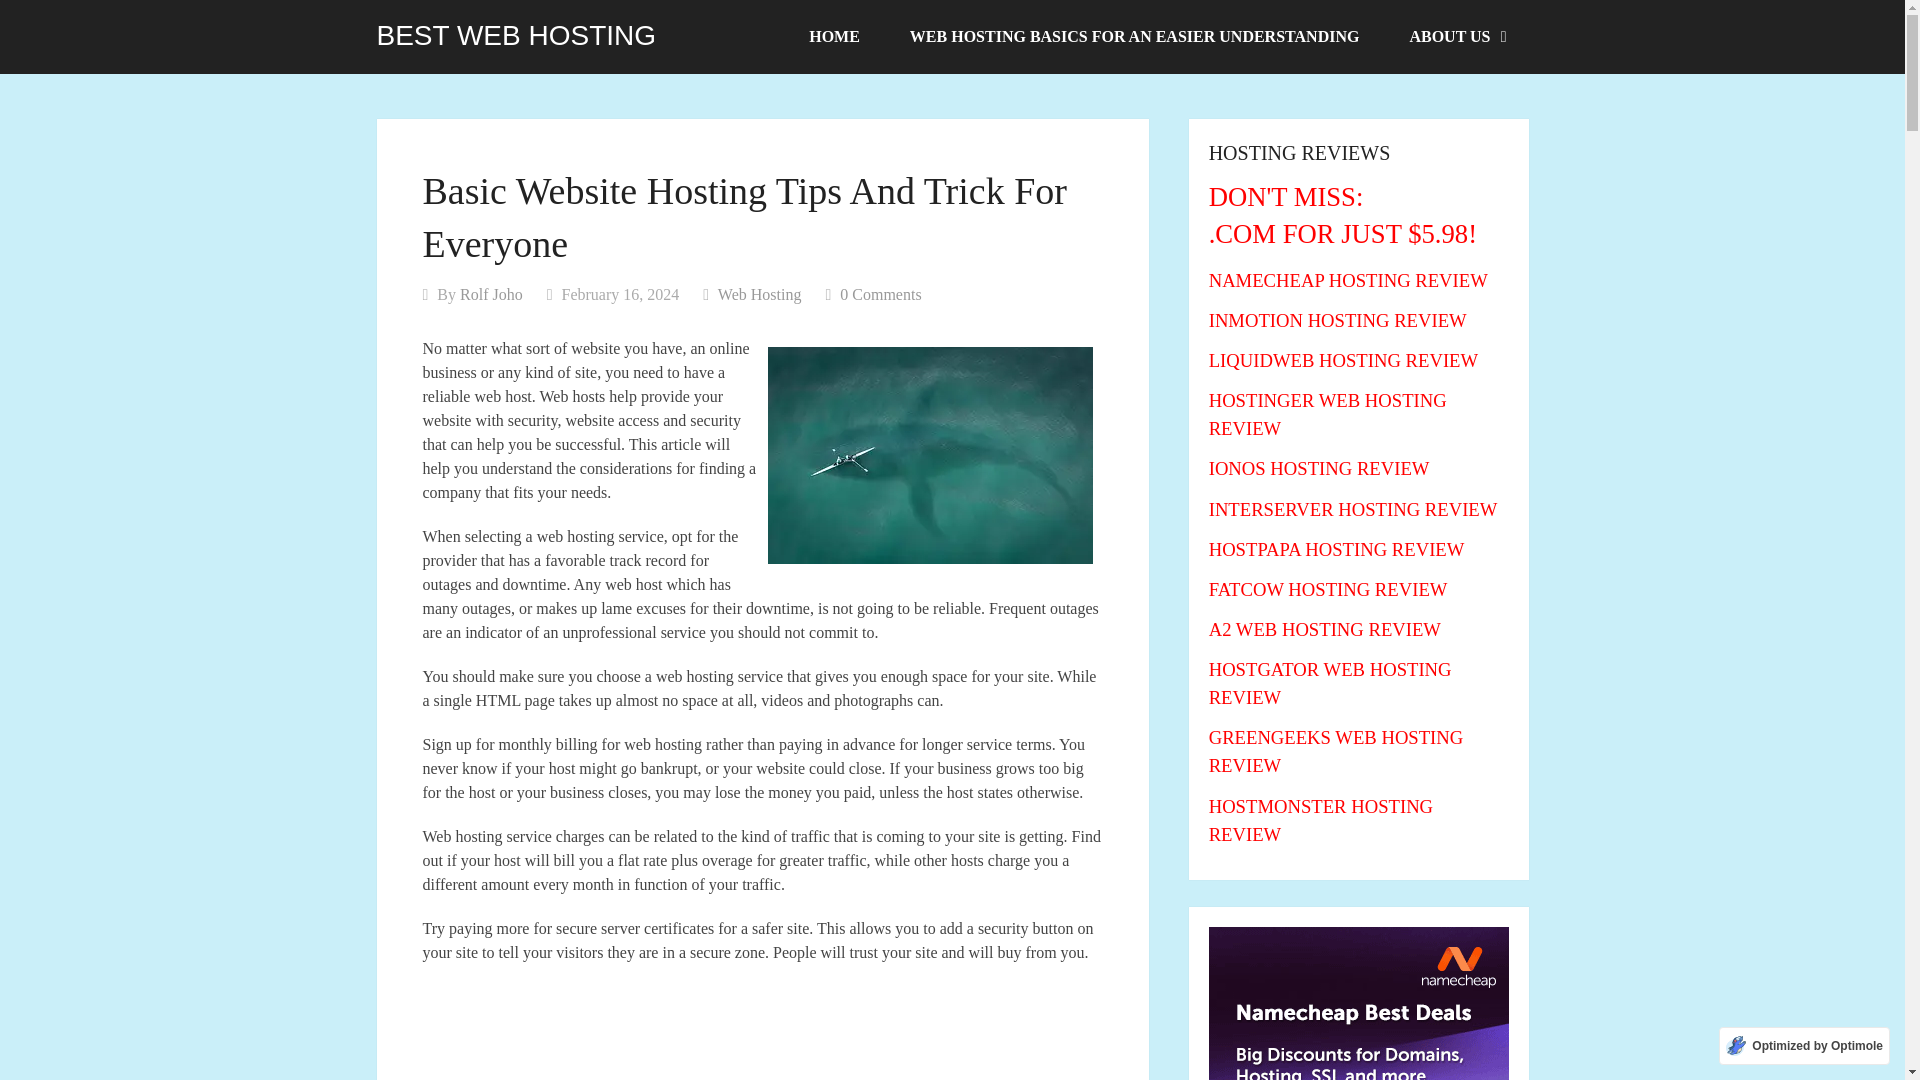 Image resolution: width=1920 pixels, height=1080 pixels. What do you see at coordinates (1320, 820) in the screenshot?
I see `HOSTMONSTER HOSTING REVIEW` at bounding box center [1320, 820].